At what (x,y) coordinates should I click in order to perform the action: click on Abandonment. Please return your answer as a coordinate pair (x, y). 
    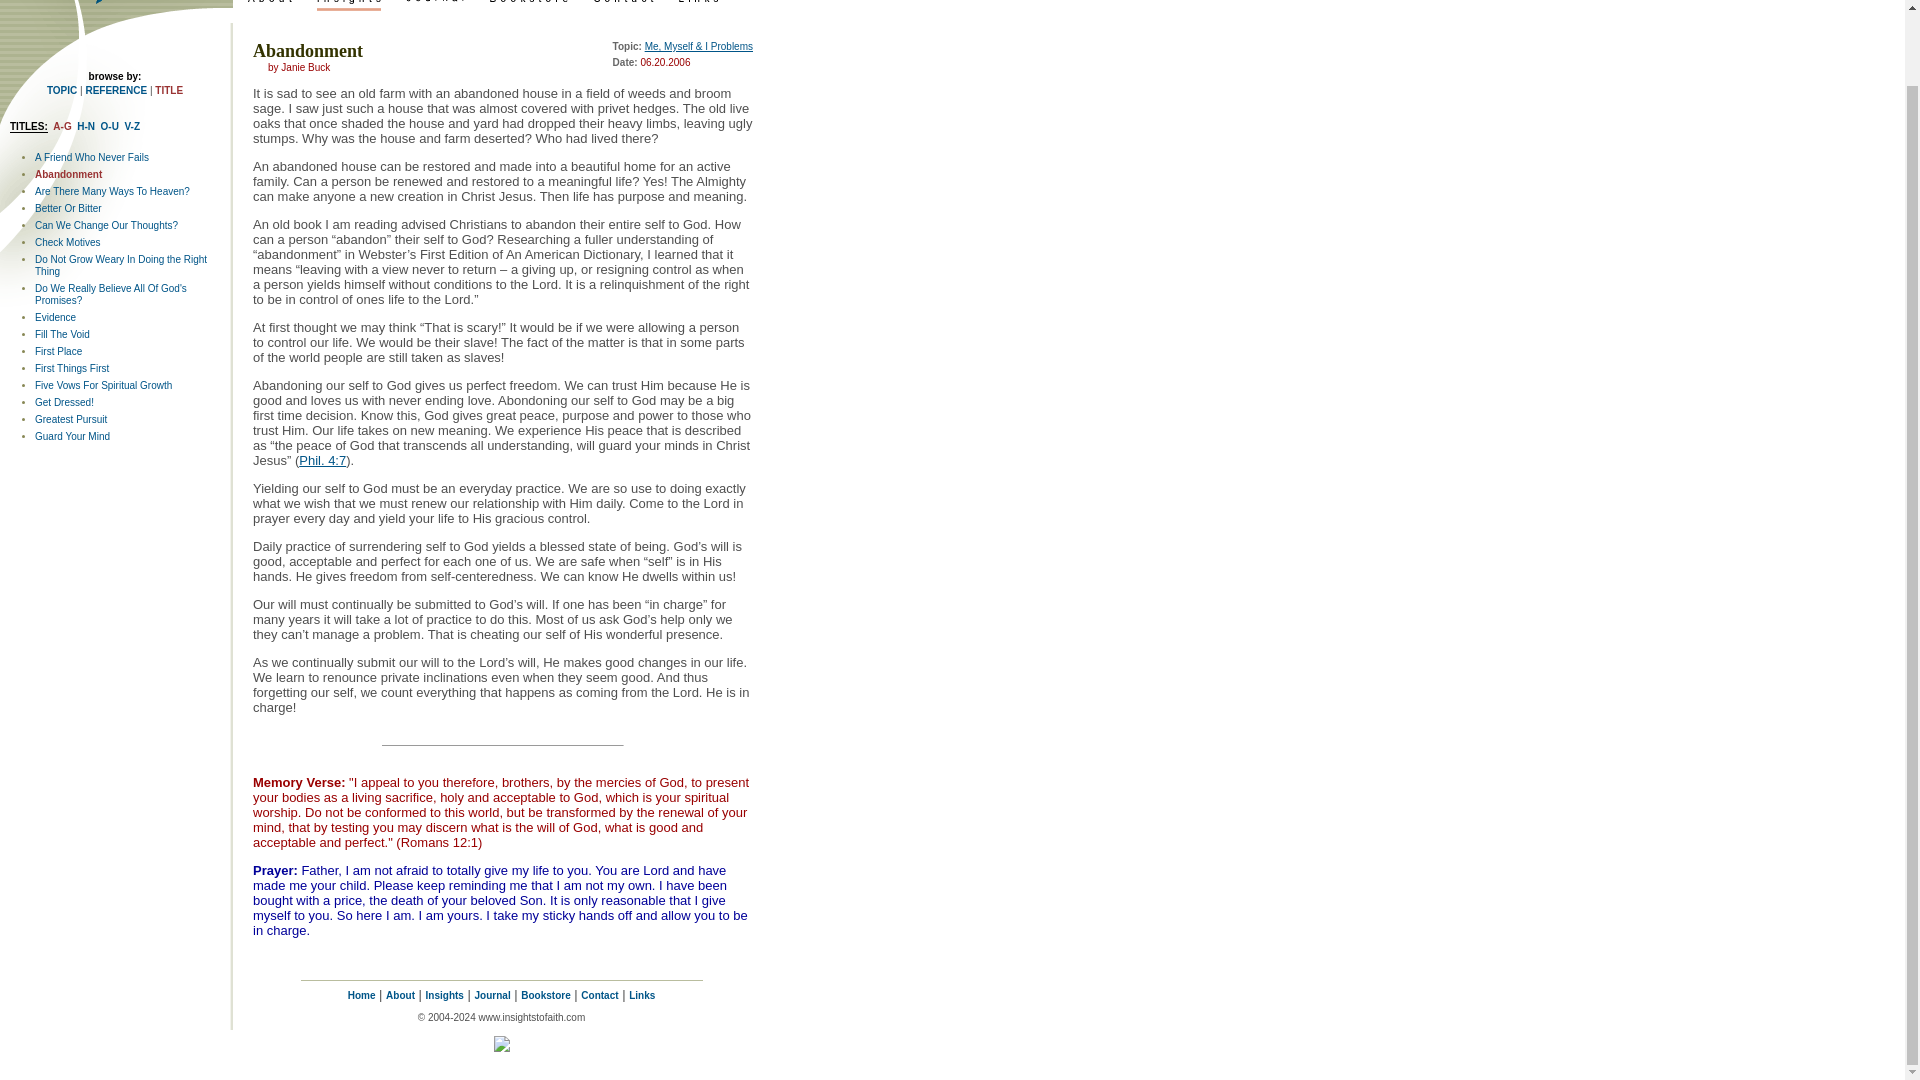
    Looking at the image, I should click on (68, 174).